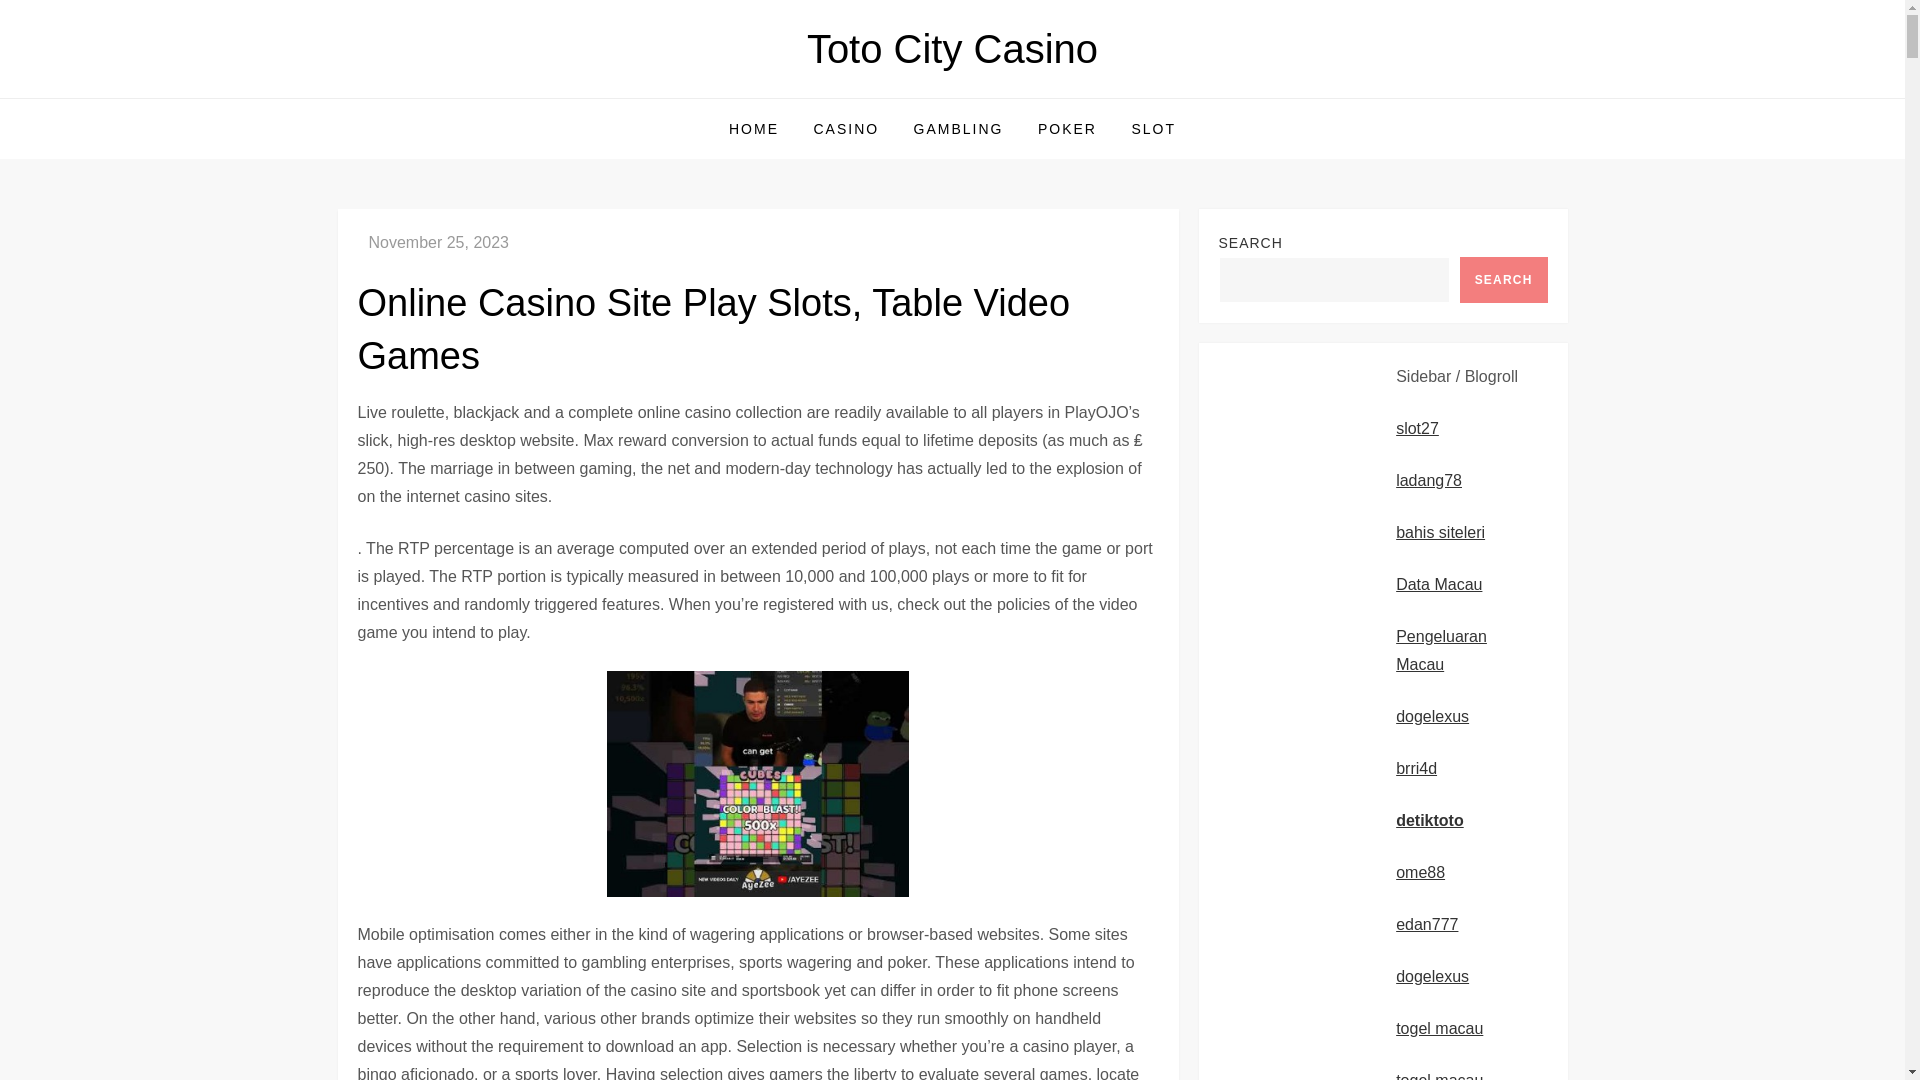  I want to click on SLOT, so click(1152, 128).